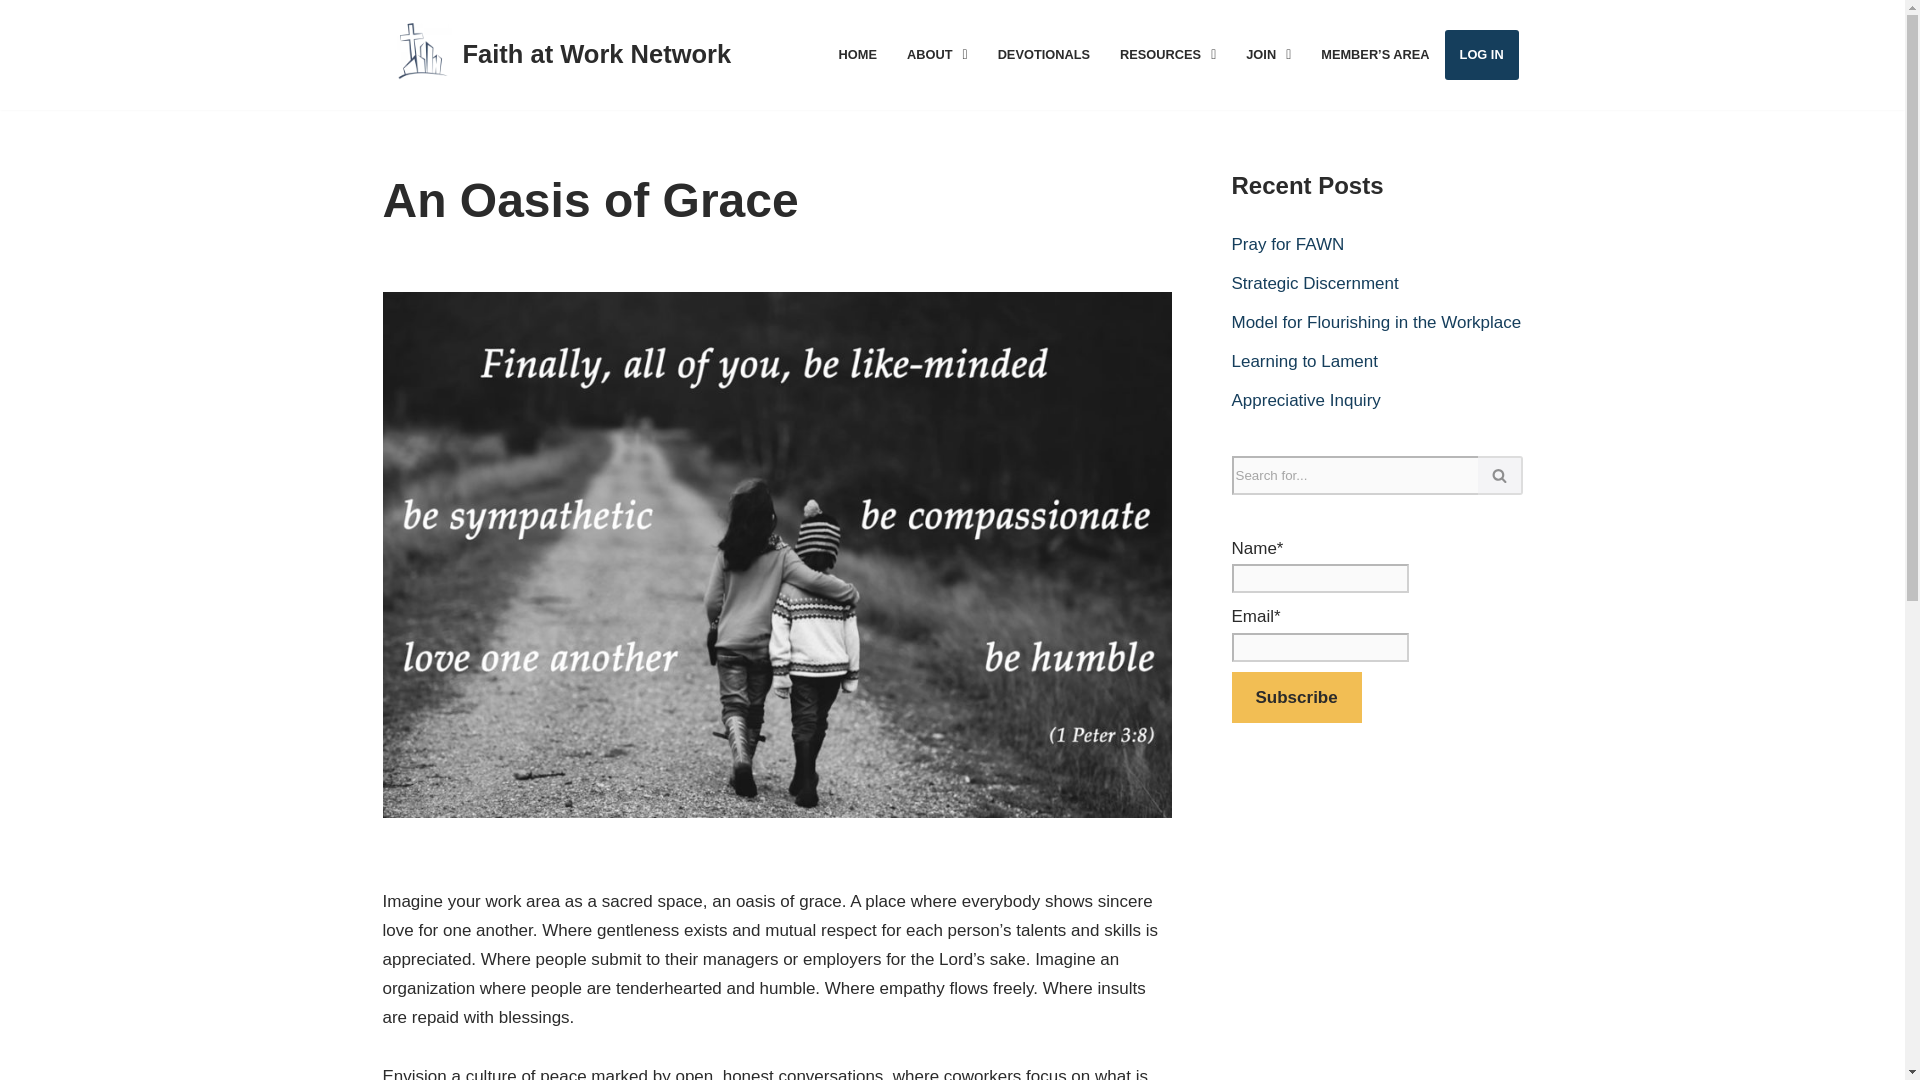  What do you see at coordinates (938, 54) in the screenshot?
I see `ABOUT` at bounding box center [938, 54].